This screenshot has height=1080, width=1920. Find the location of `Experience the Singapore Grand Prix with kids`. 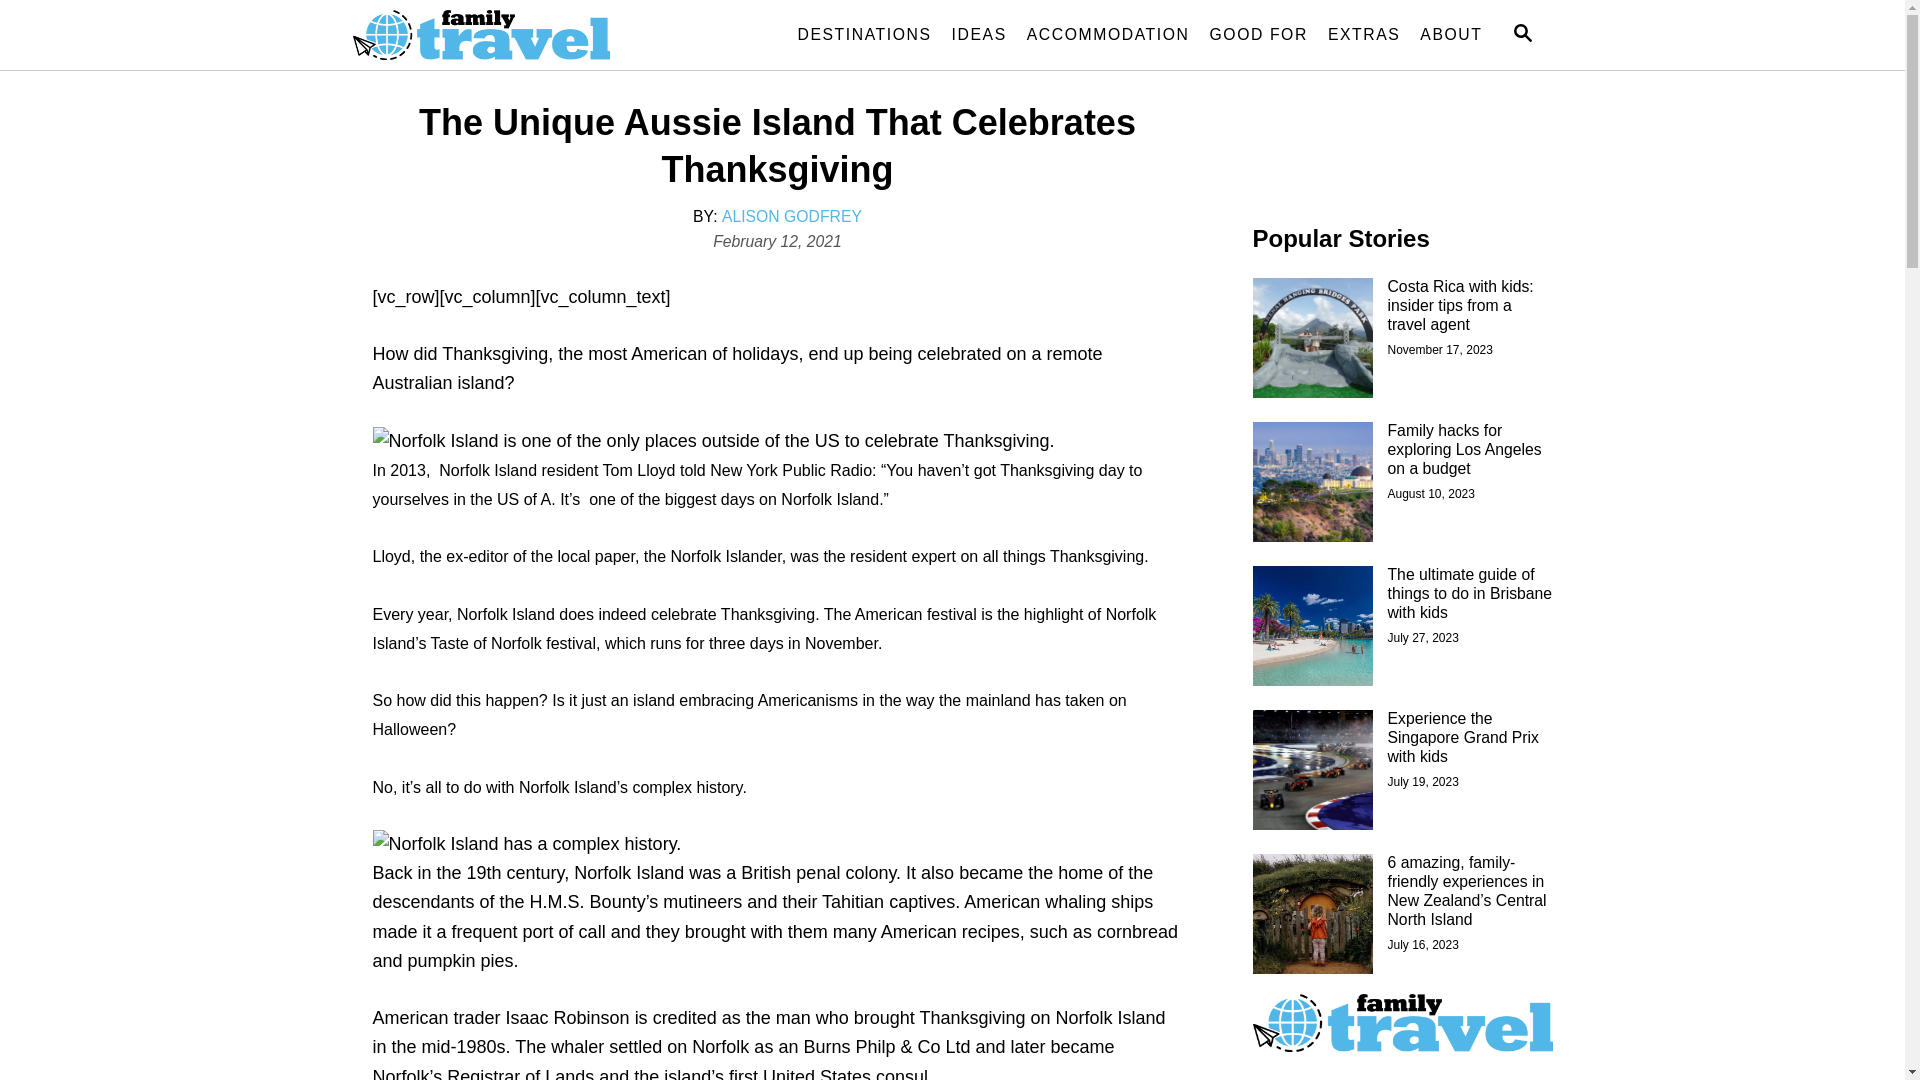

Experience the Singapore Grand Prix with kids is located at coordinates (1464, 738).